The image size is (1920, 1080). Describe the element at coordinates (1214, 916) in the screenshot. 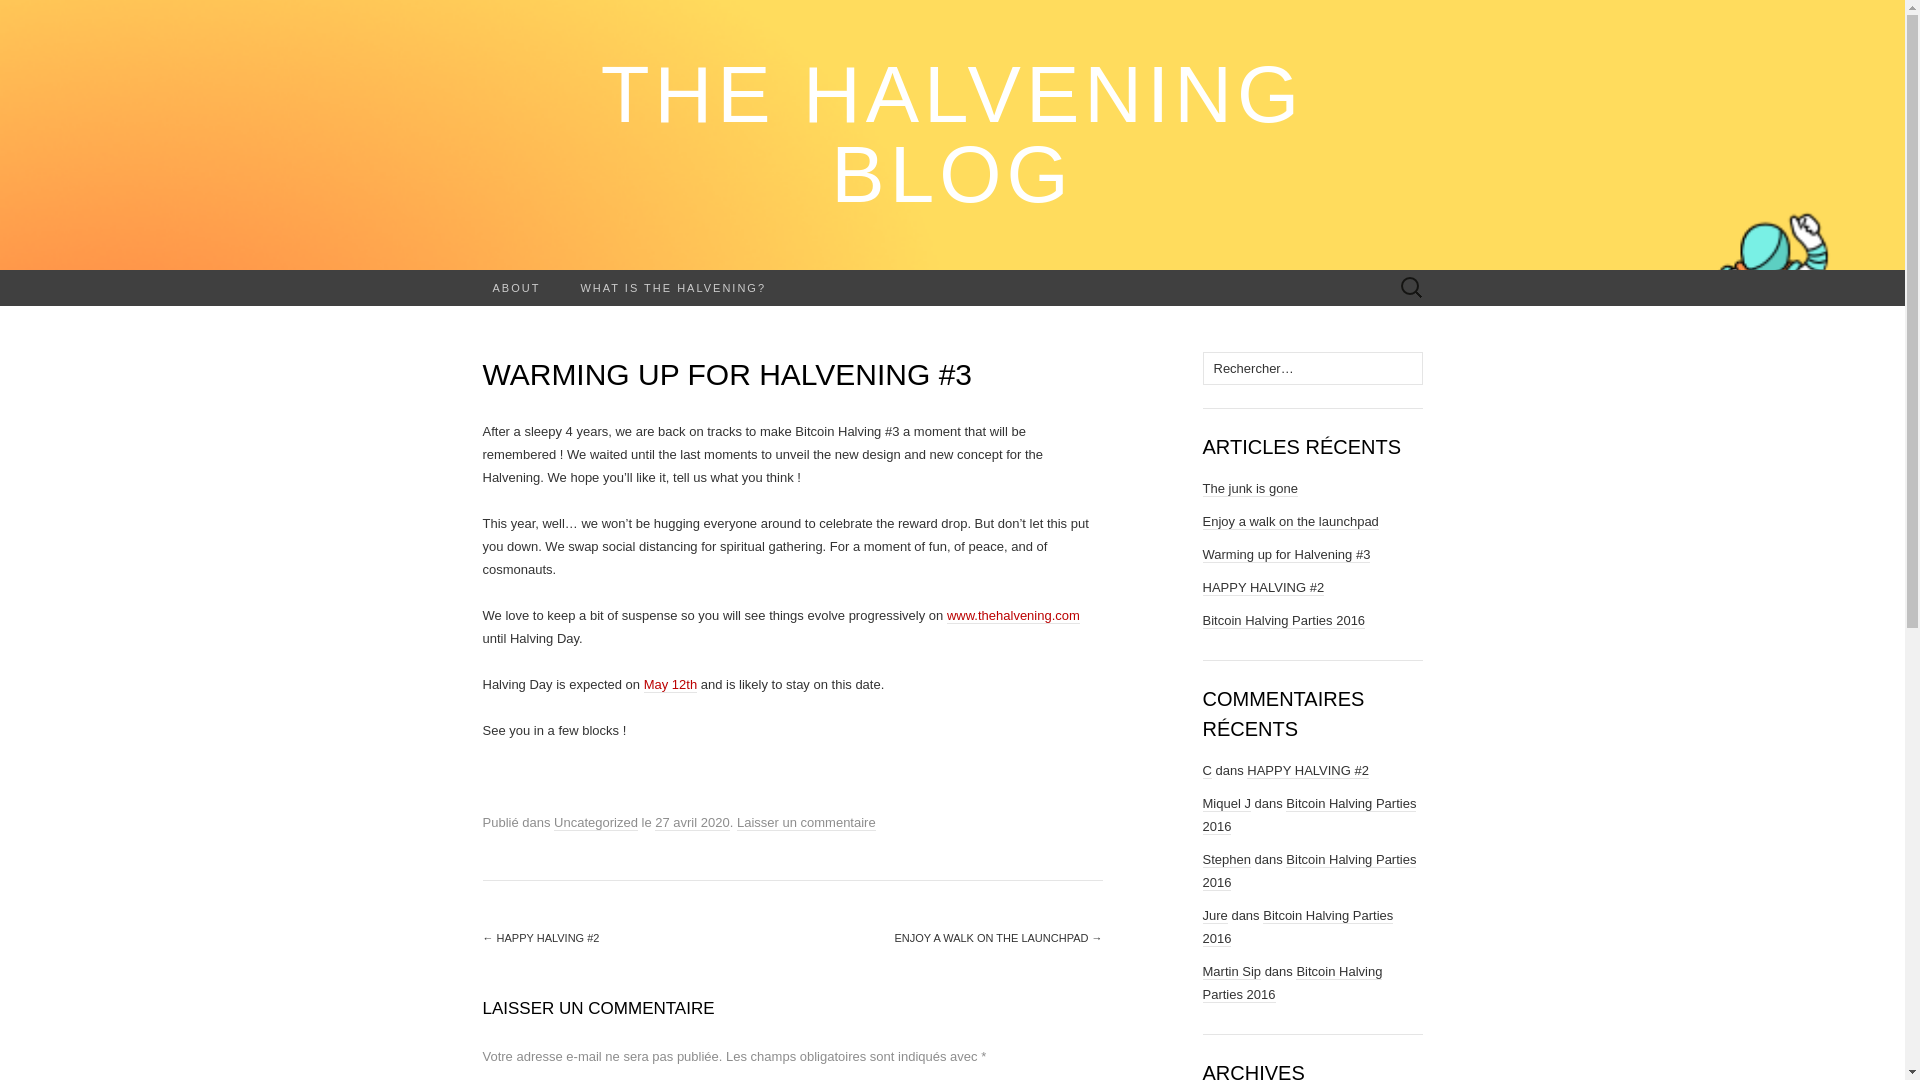

I see `Jure` at that location.